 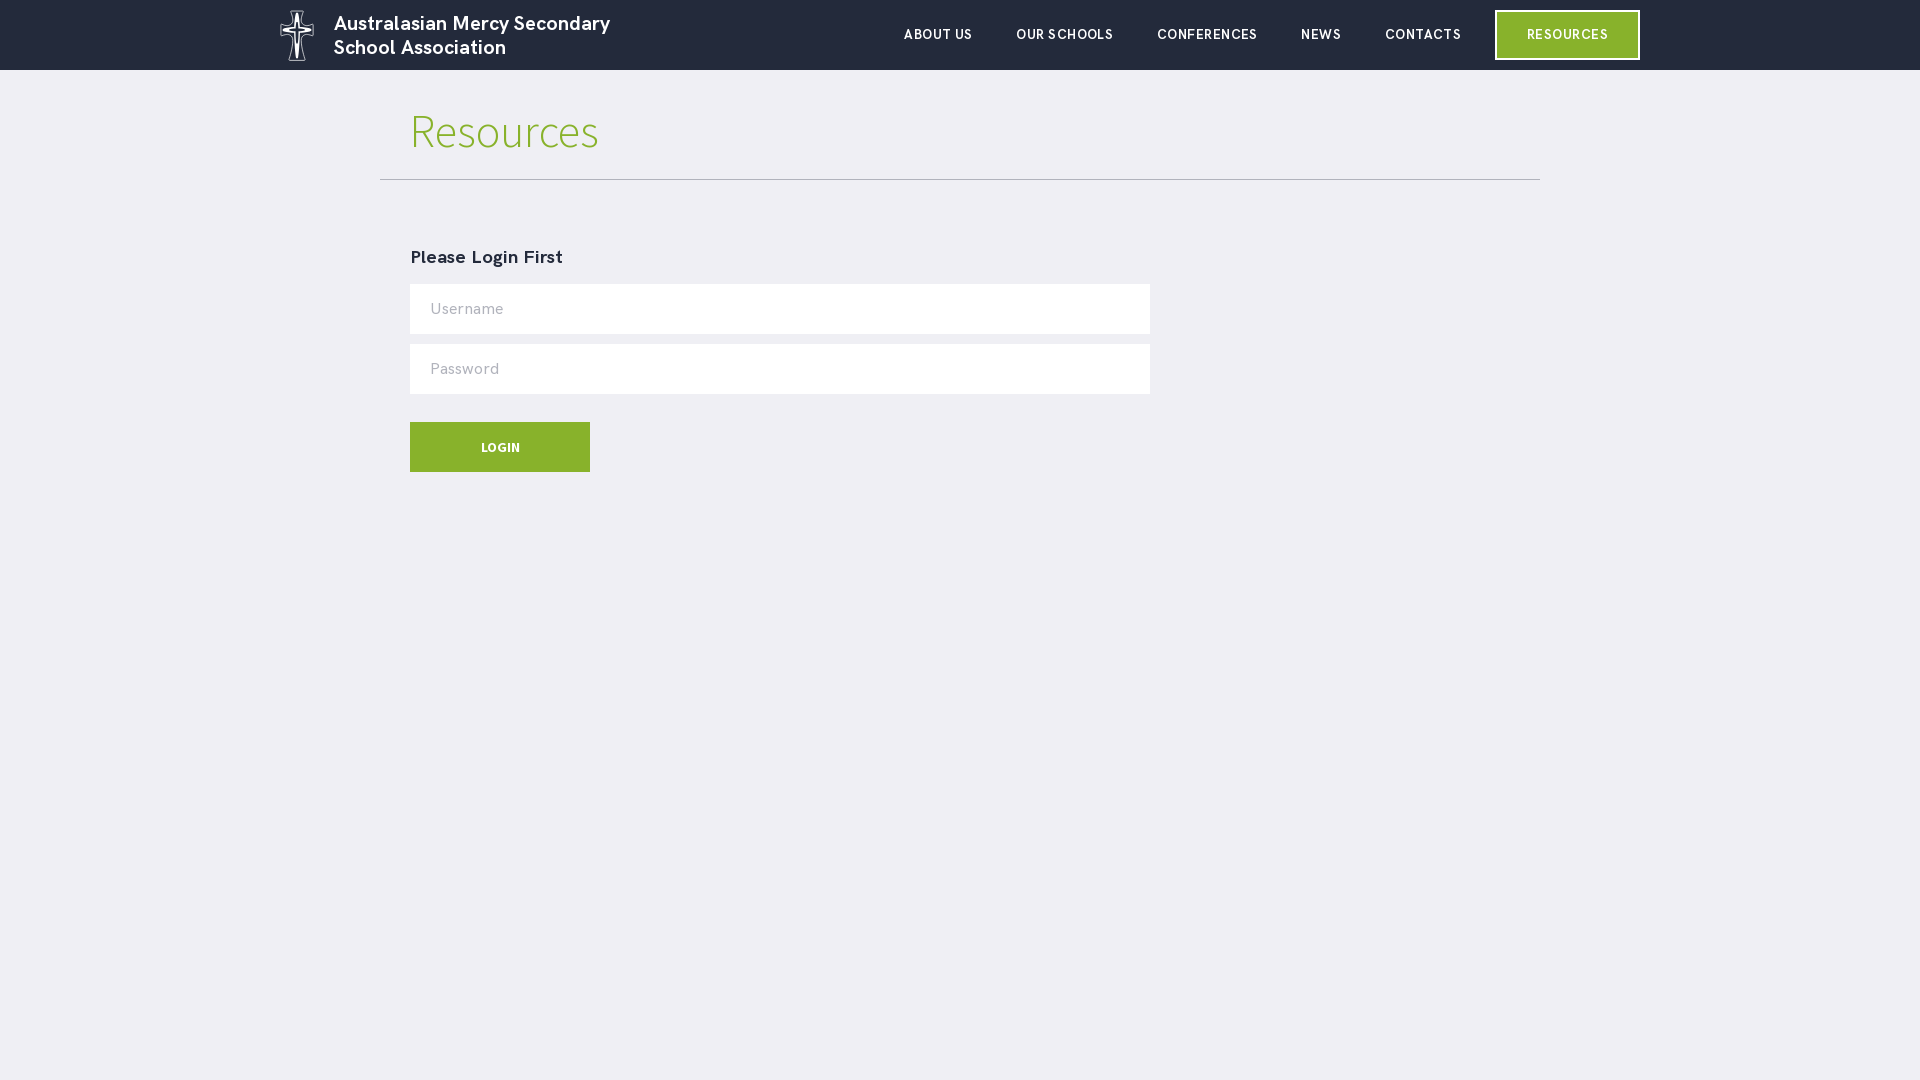 I want to click on ABOUT US, so click(x=938, y=44).